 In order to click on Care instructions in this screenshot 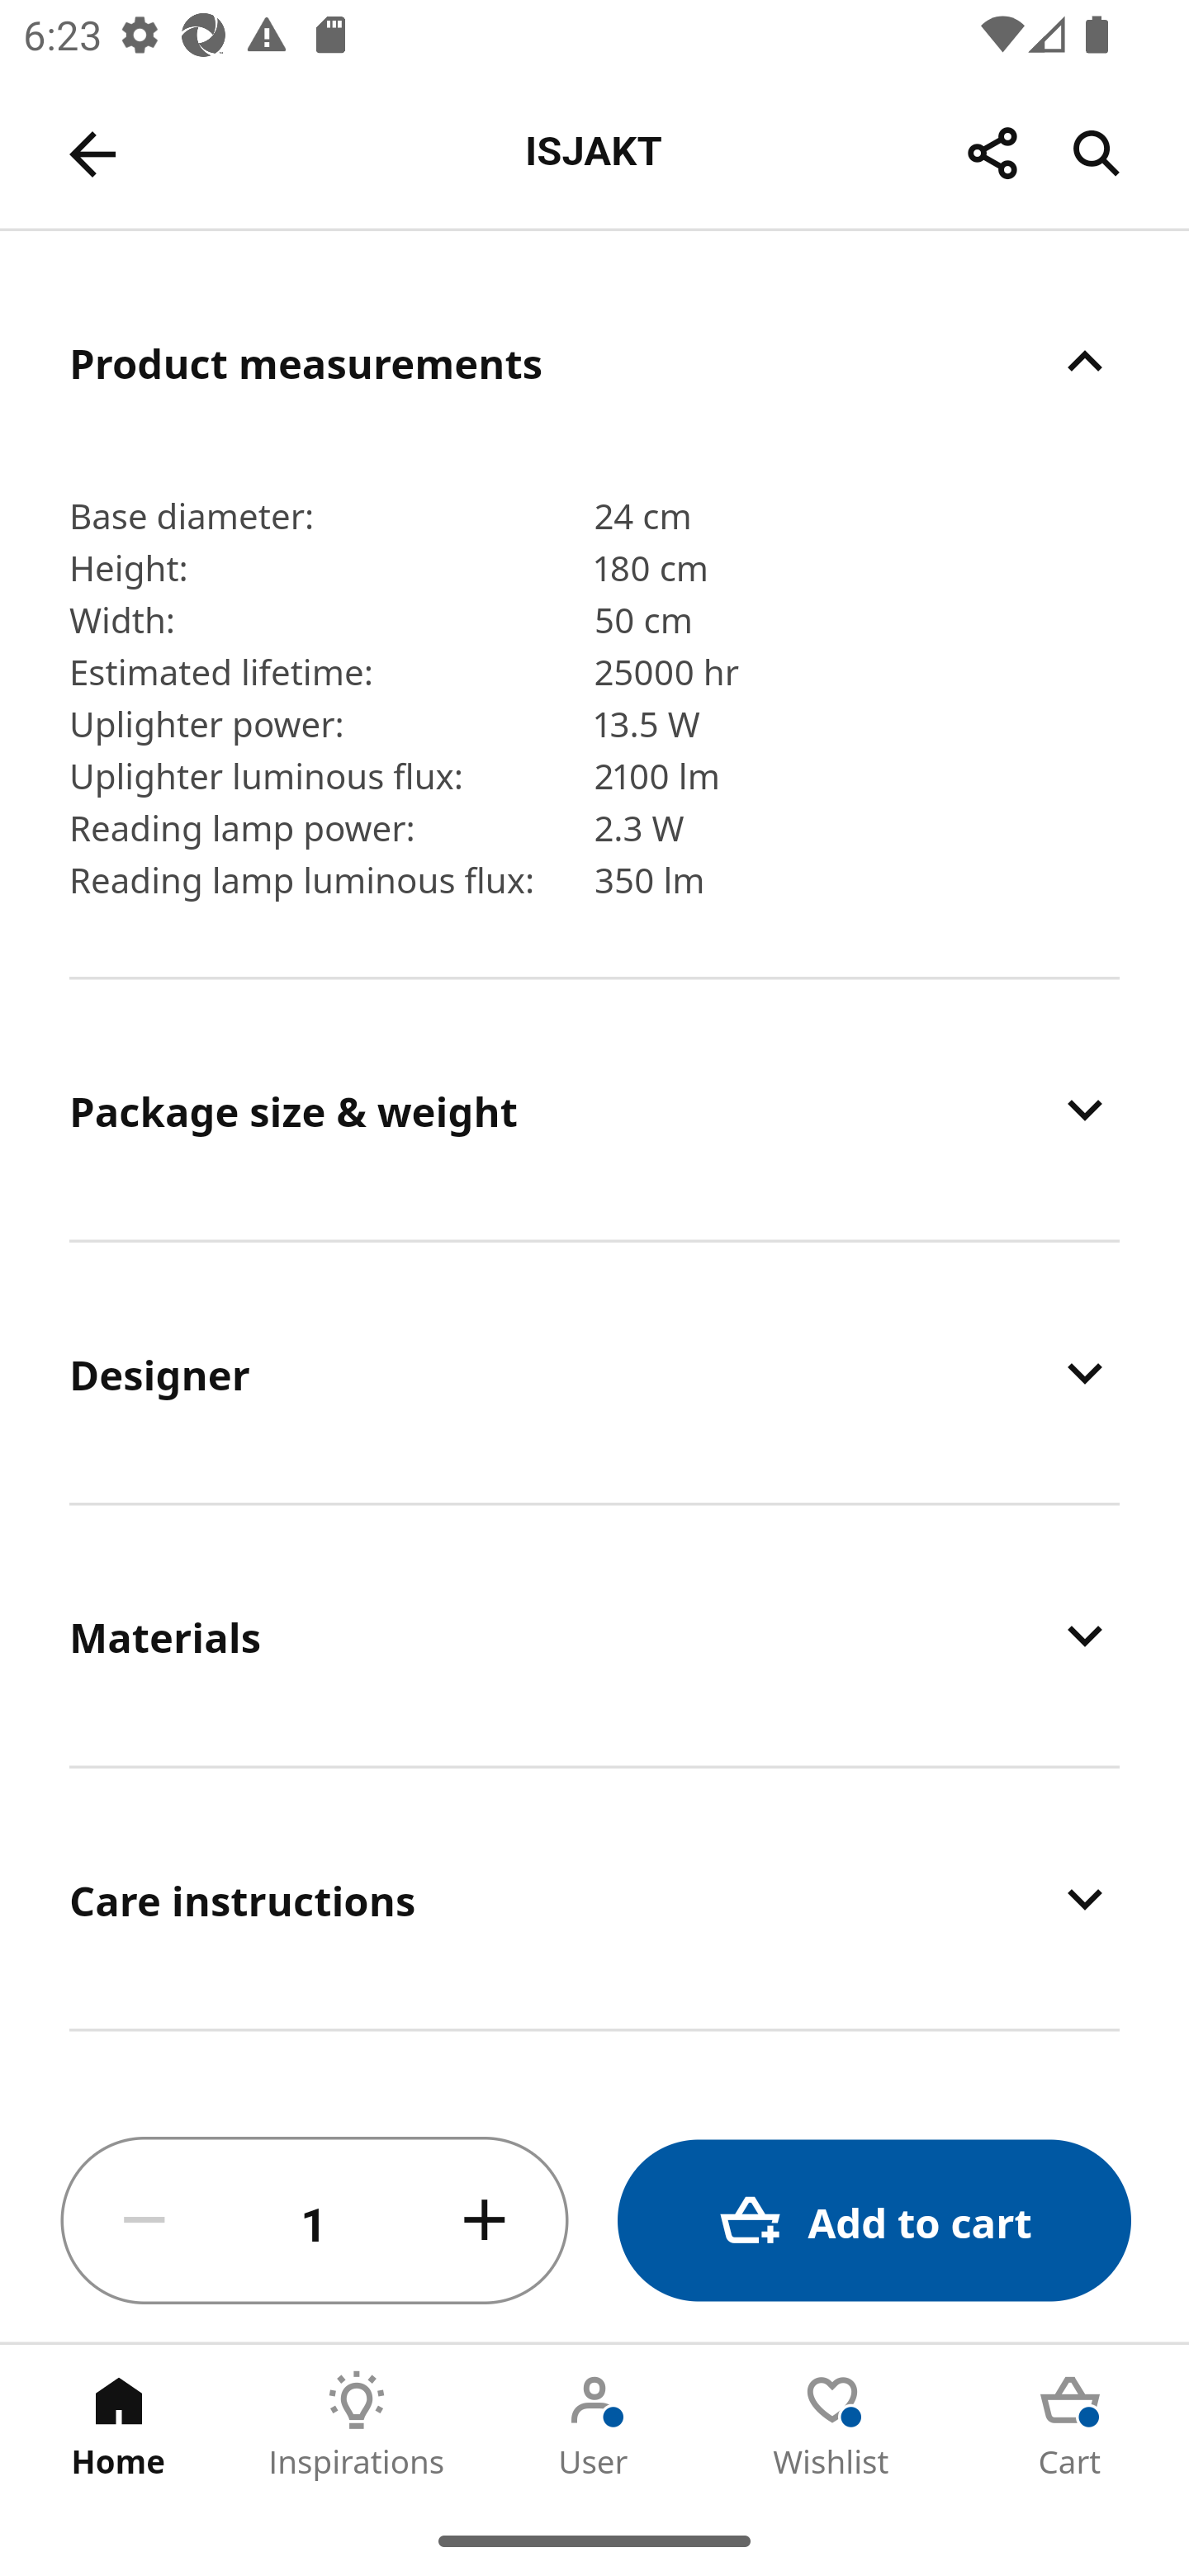, I will do `click(594, 1899)`.